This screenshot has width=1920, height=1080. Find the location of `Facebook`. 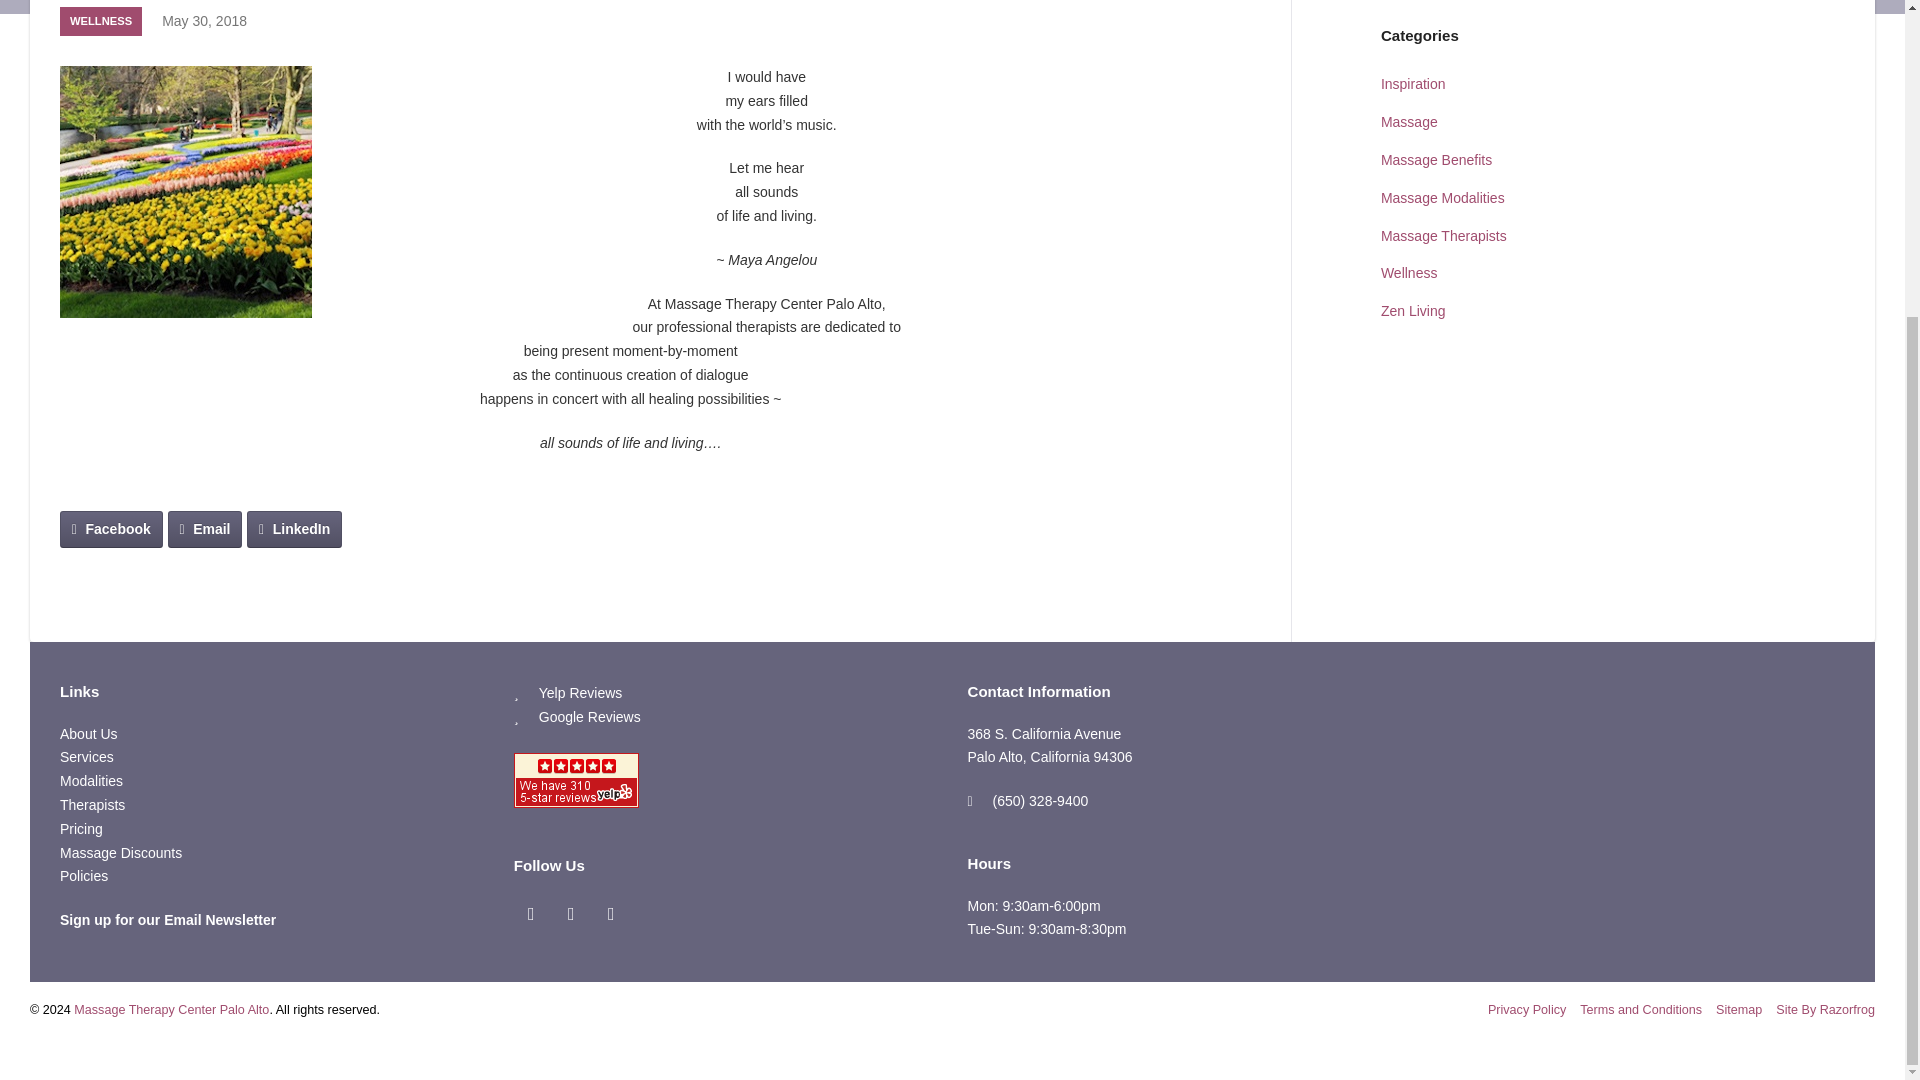

Facebook is located at coordinates (532, 914).